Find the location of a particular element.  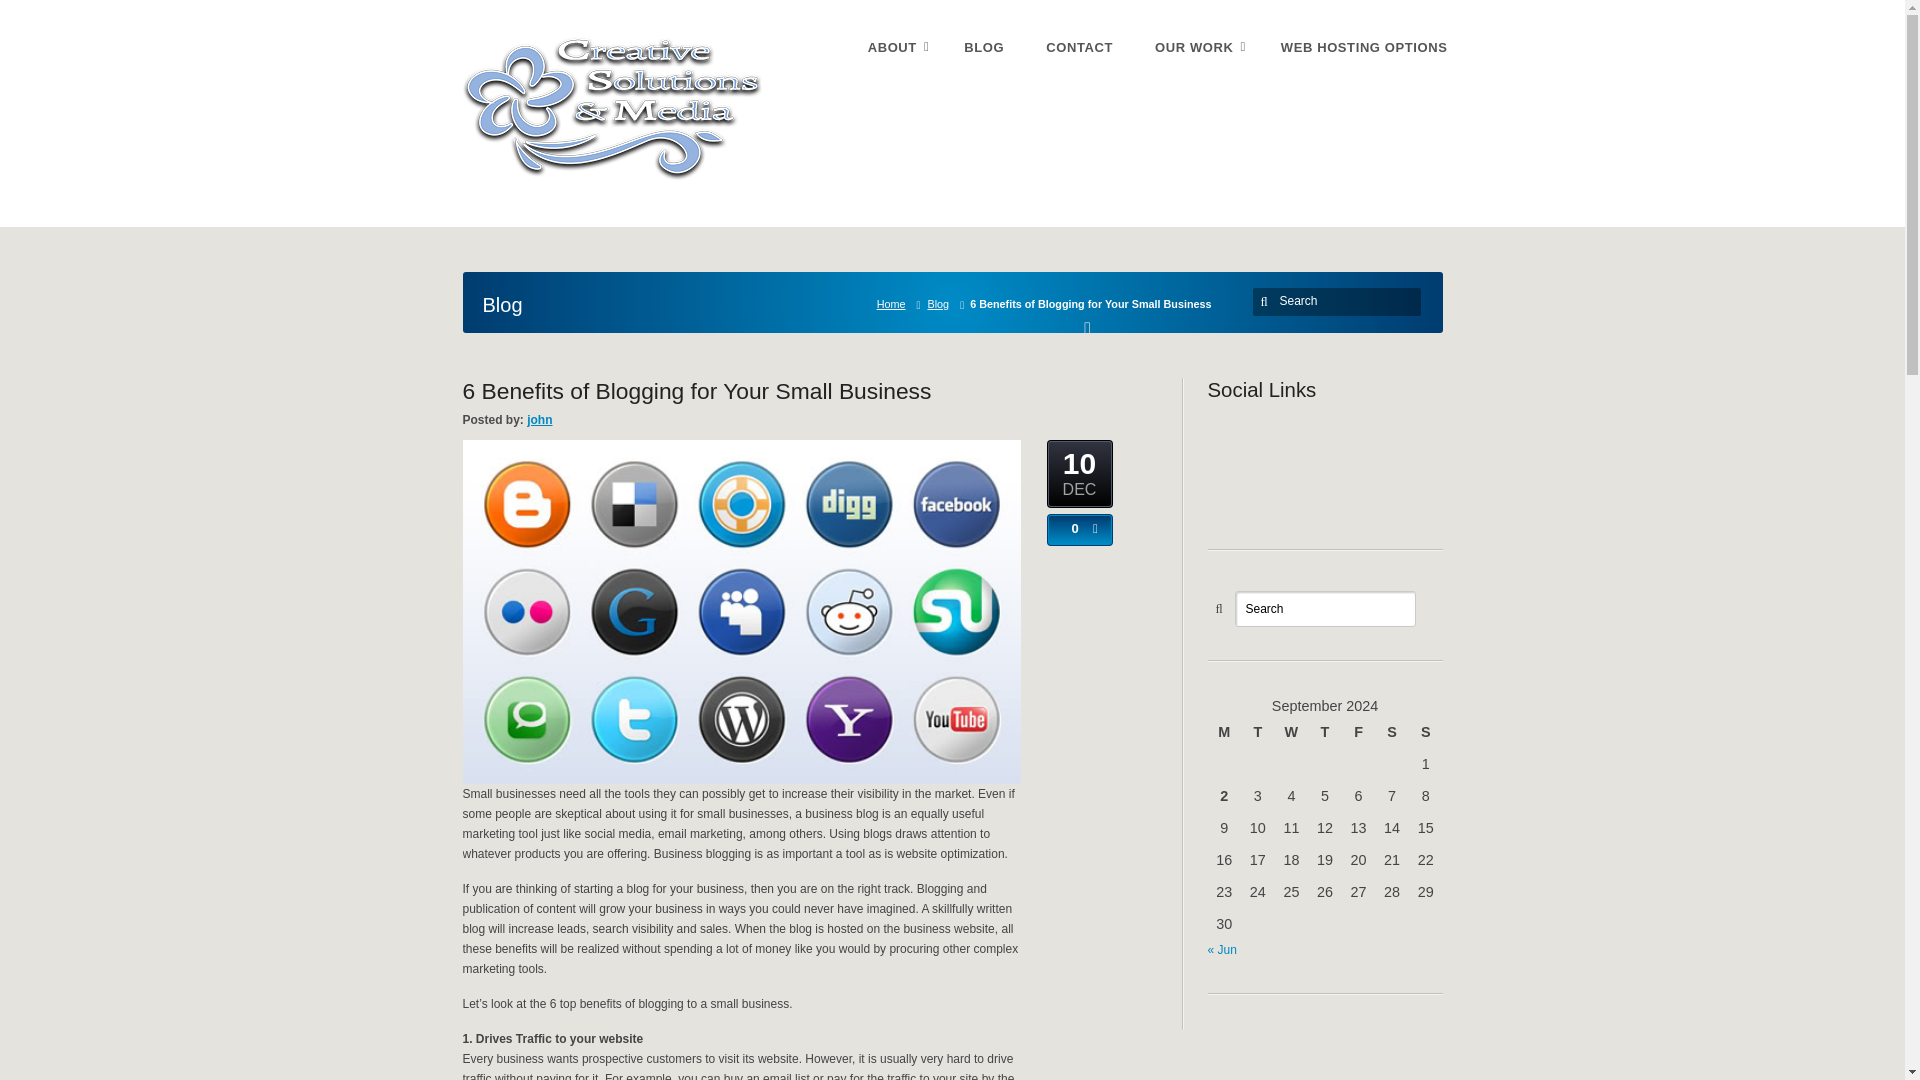

Tuesday is located at coordinates (1257, 732).